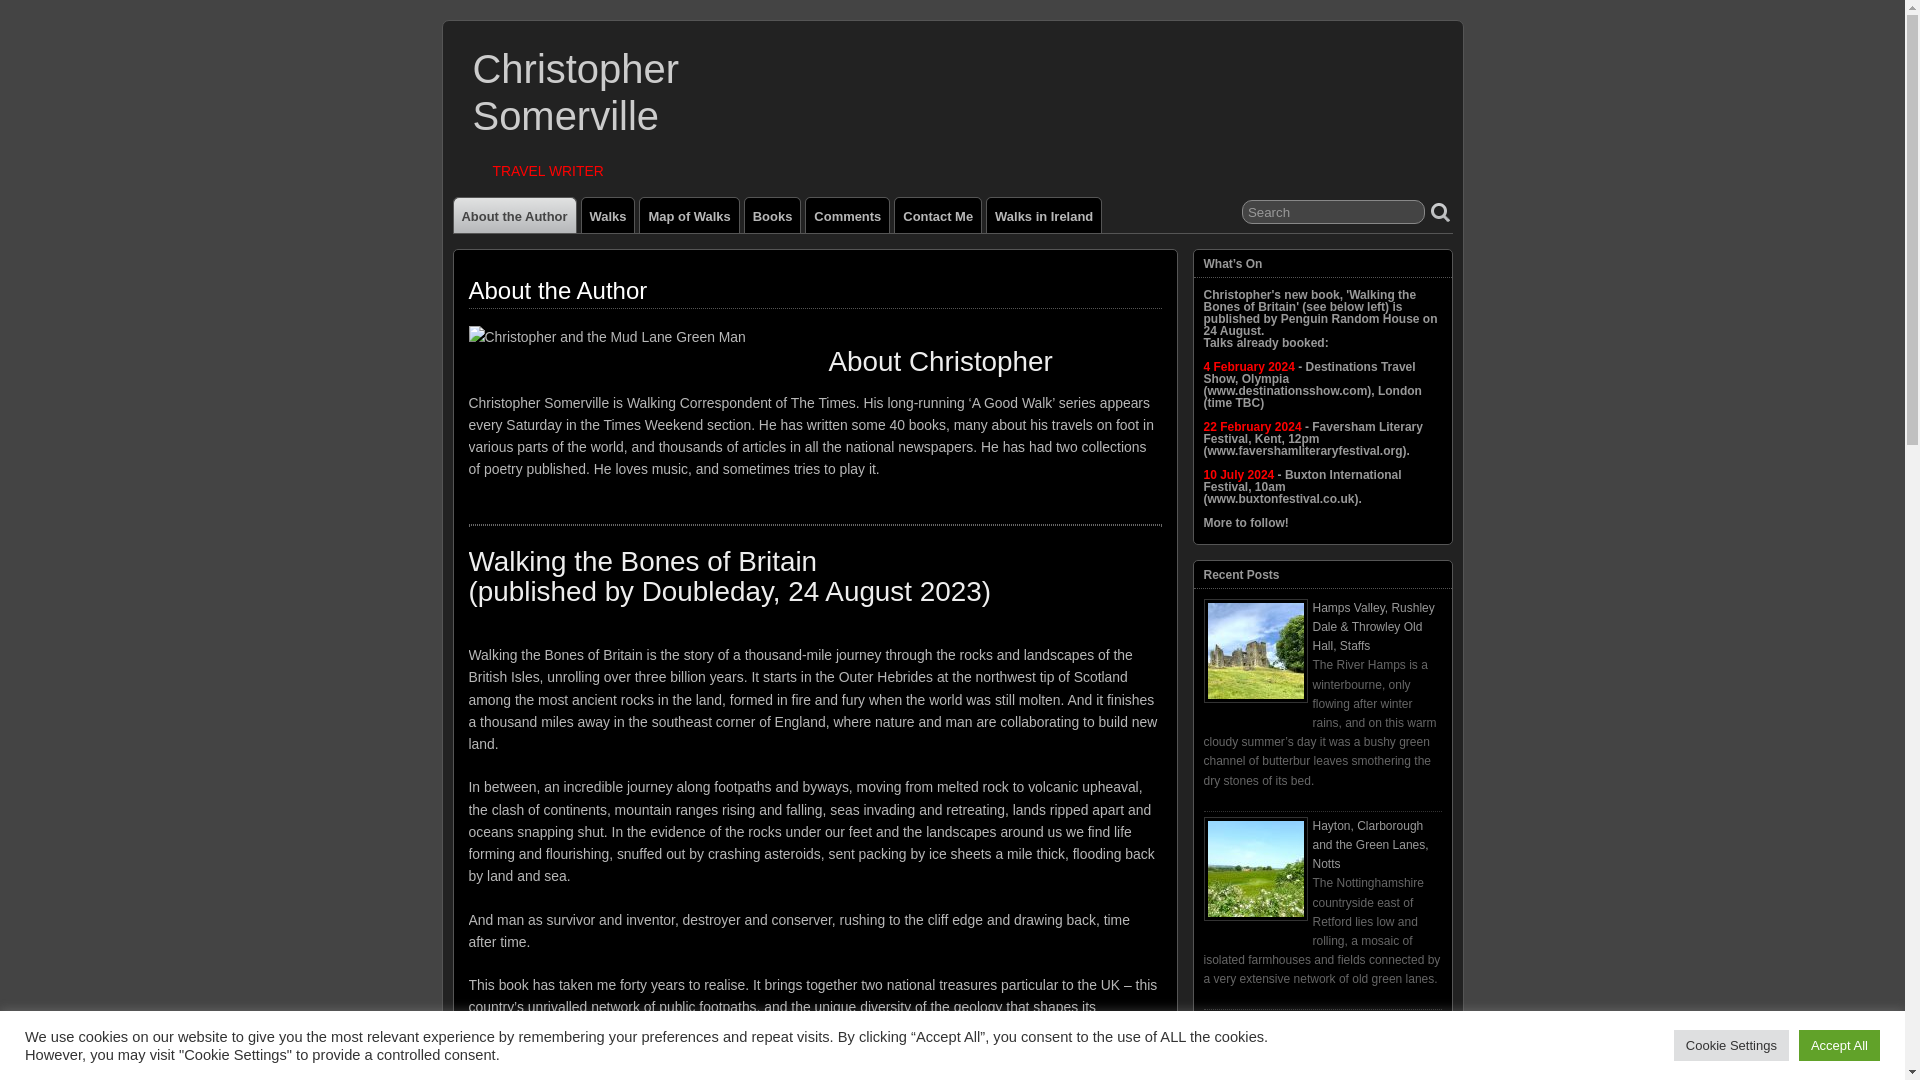  Describe the element at coordinates (514, 215) in the screenshot. I see `About the Author` at that location.